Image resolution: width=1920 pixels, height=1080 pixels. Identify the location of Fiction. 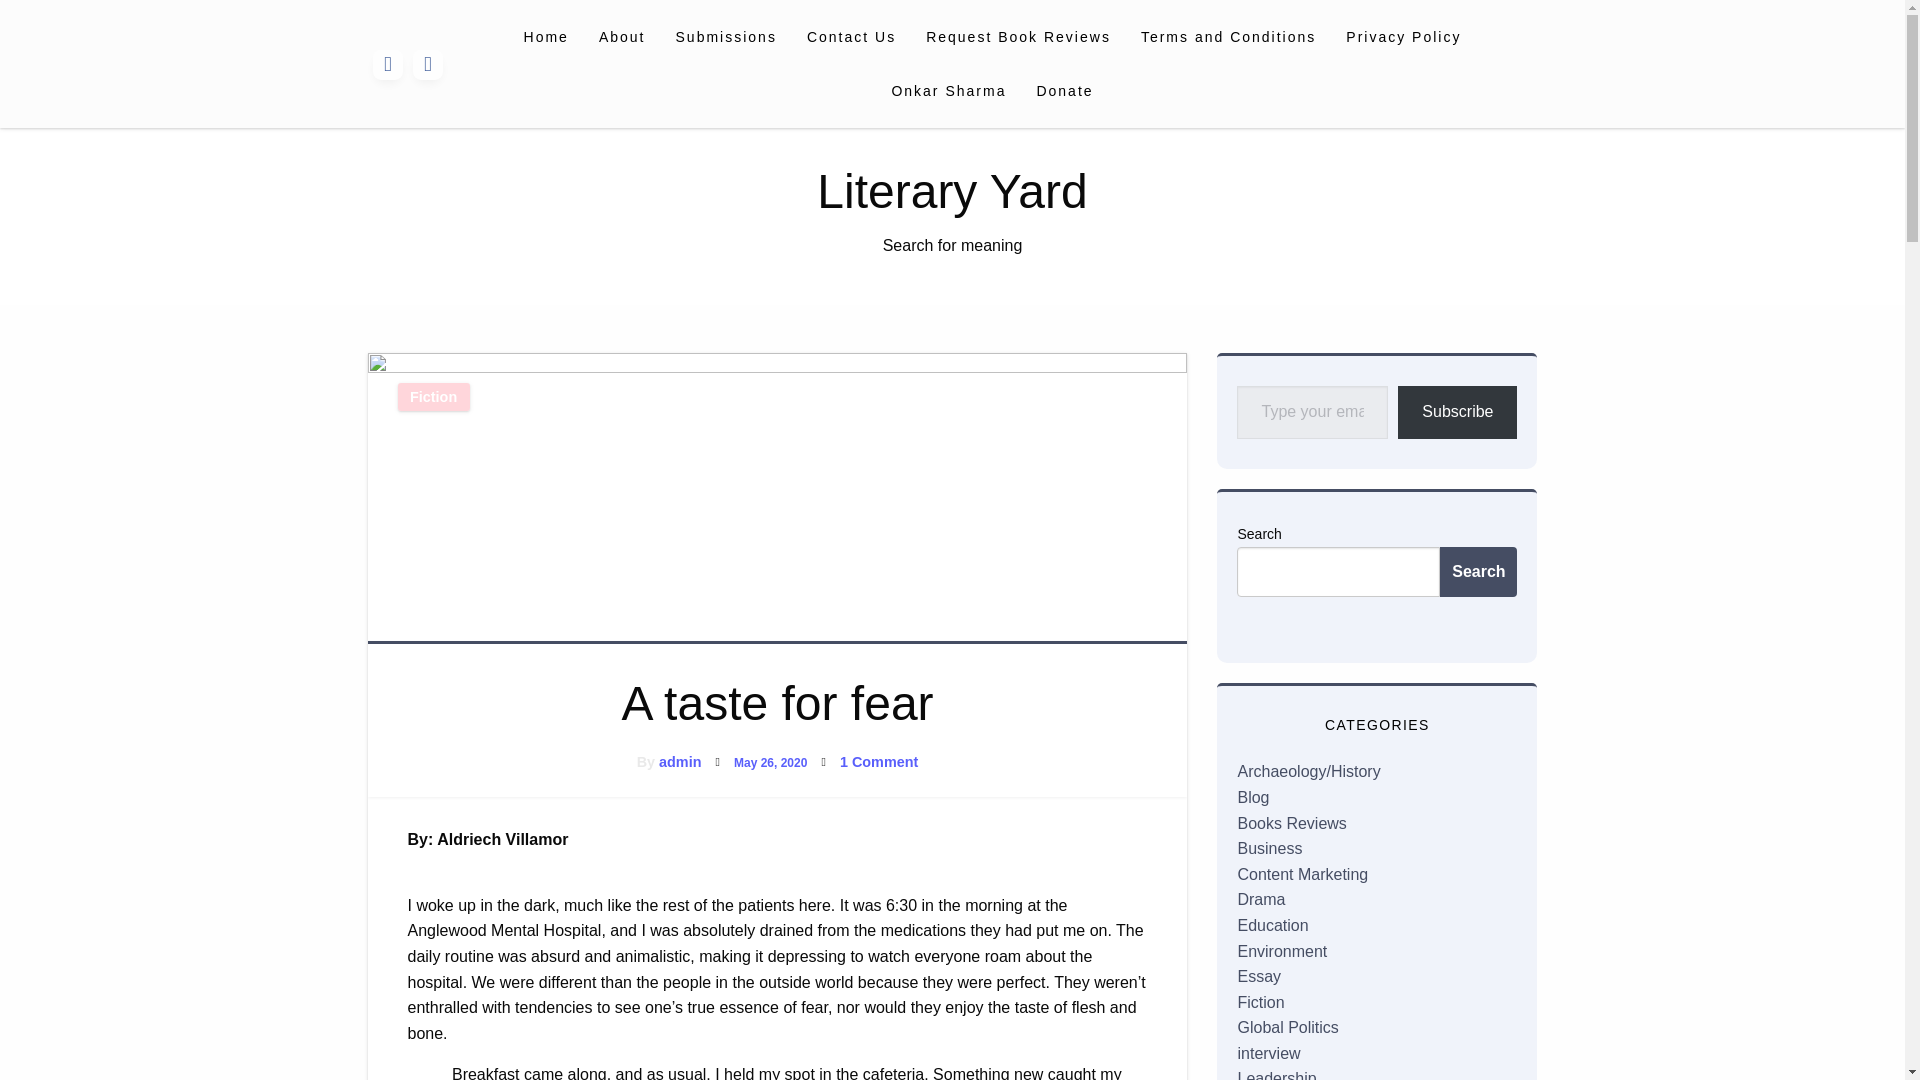
(434, 397).